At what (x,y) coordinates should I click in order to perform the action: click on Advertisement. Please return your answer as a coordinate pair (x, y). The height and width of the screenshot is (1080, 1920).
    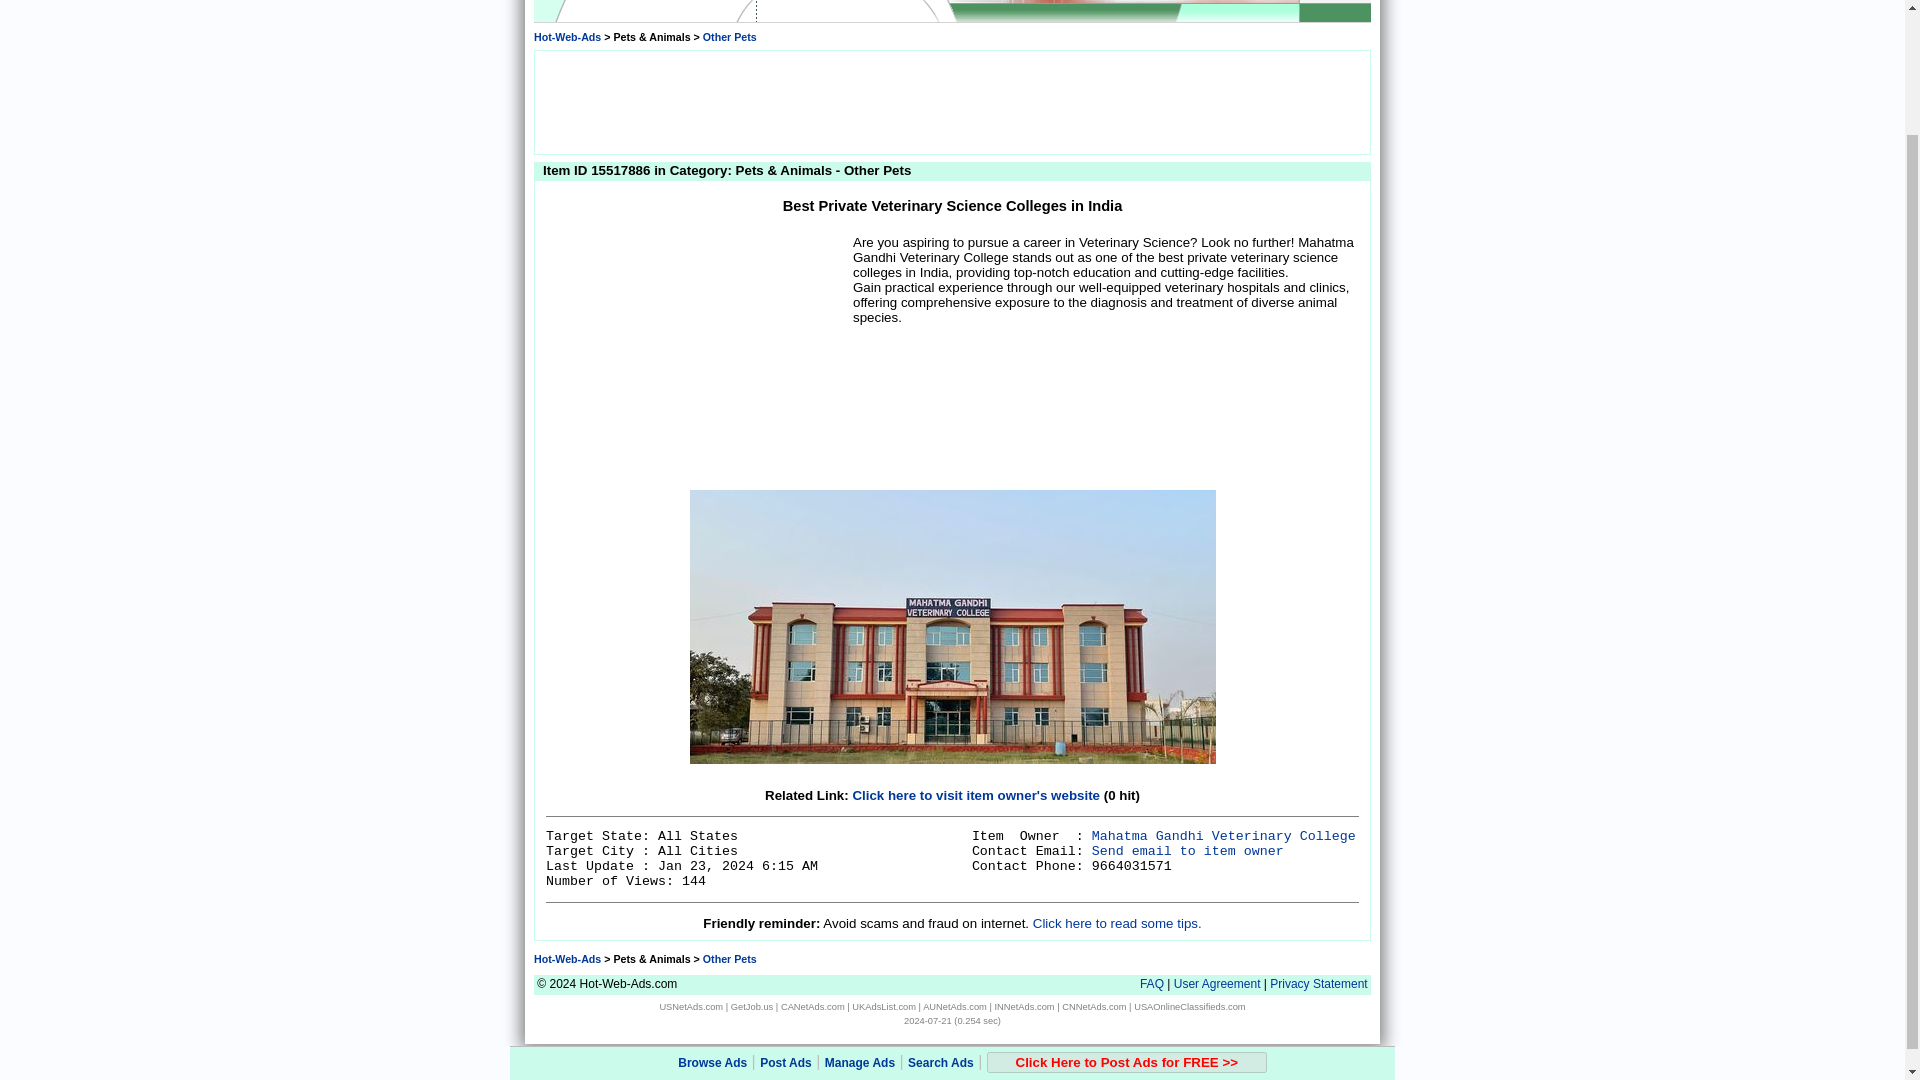
    Looking at the image, I should click on (696, 358).